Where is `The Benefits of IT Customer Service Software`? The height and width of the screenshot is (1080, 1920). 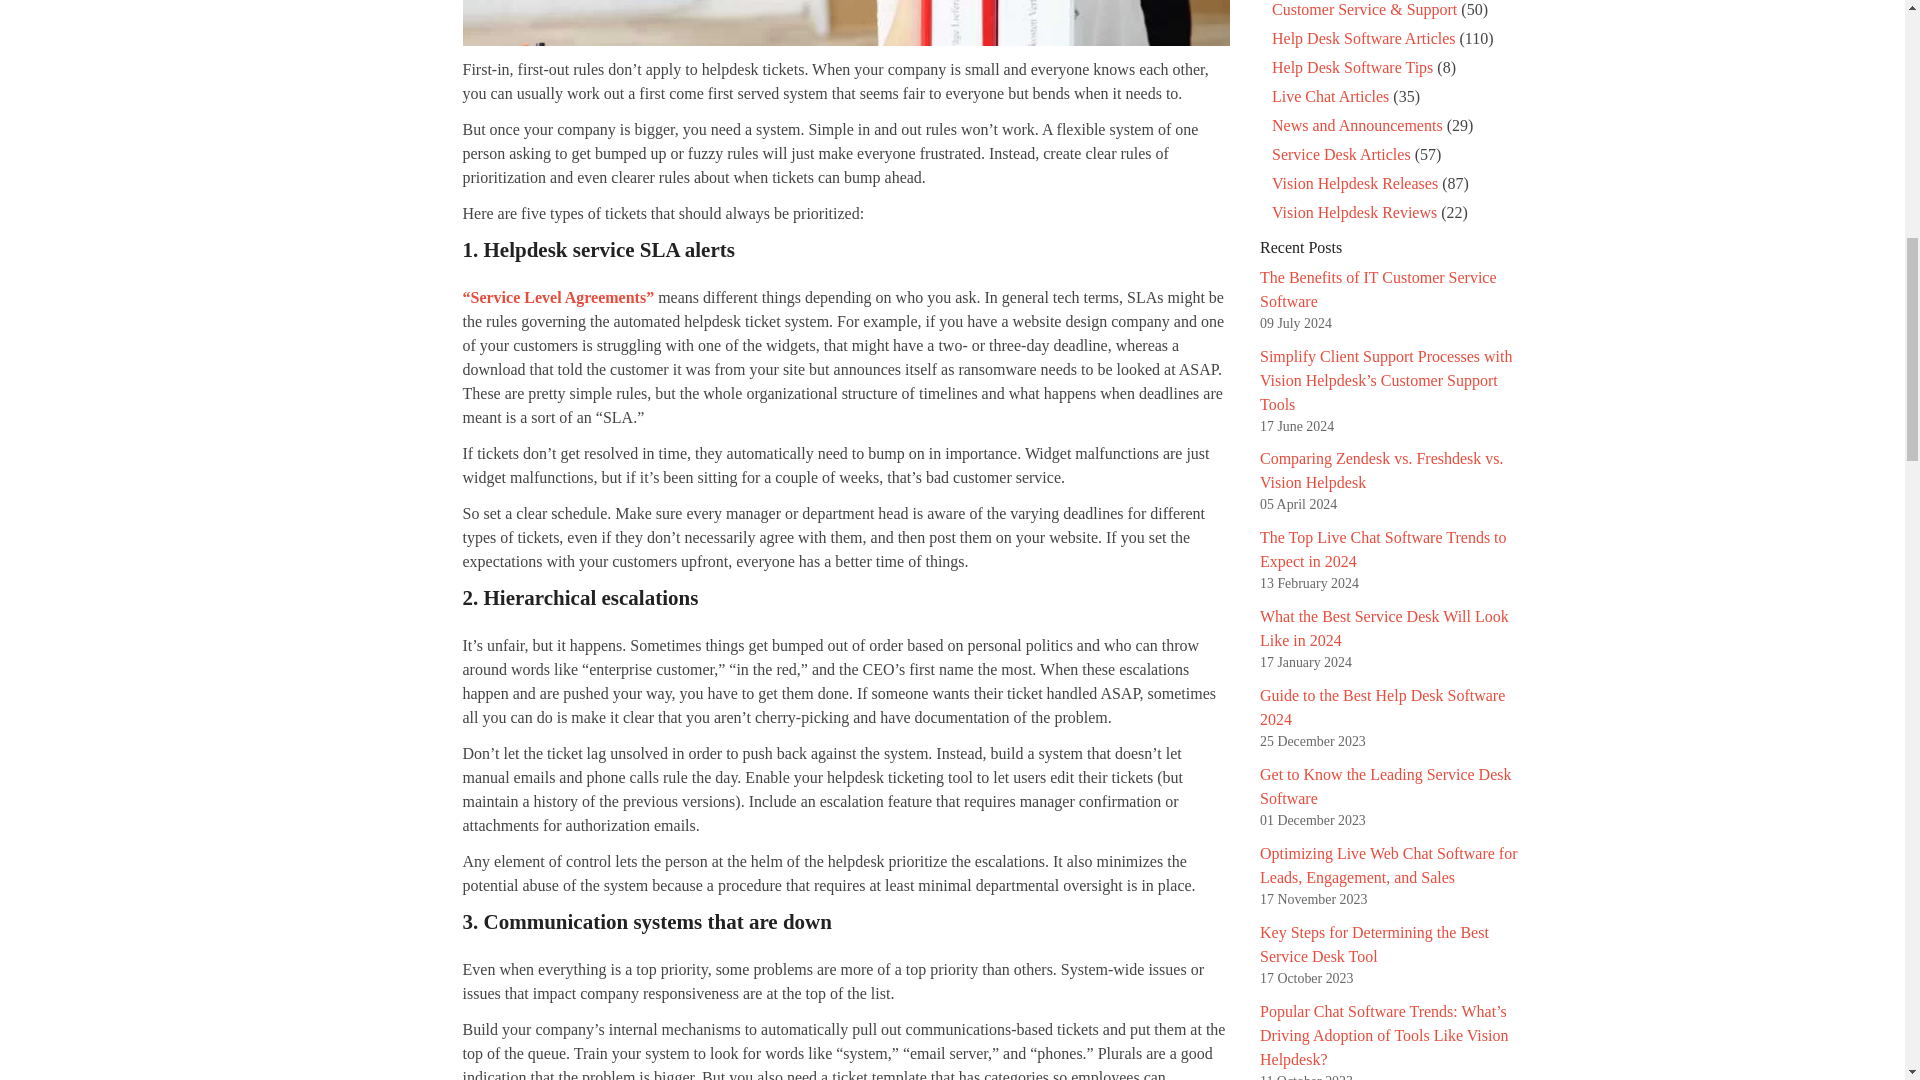 The Benefits of IT Customer Service Software is located at coordinates (1378, 288).